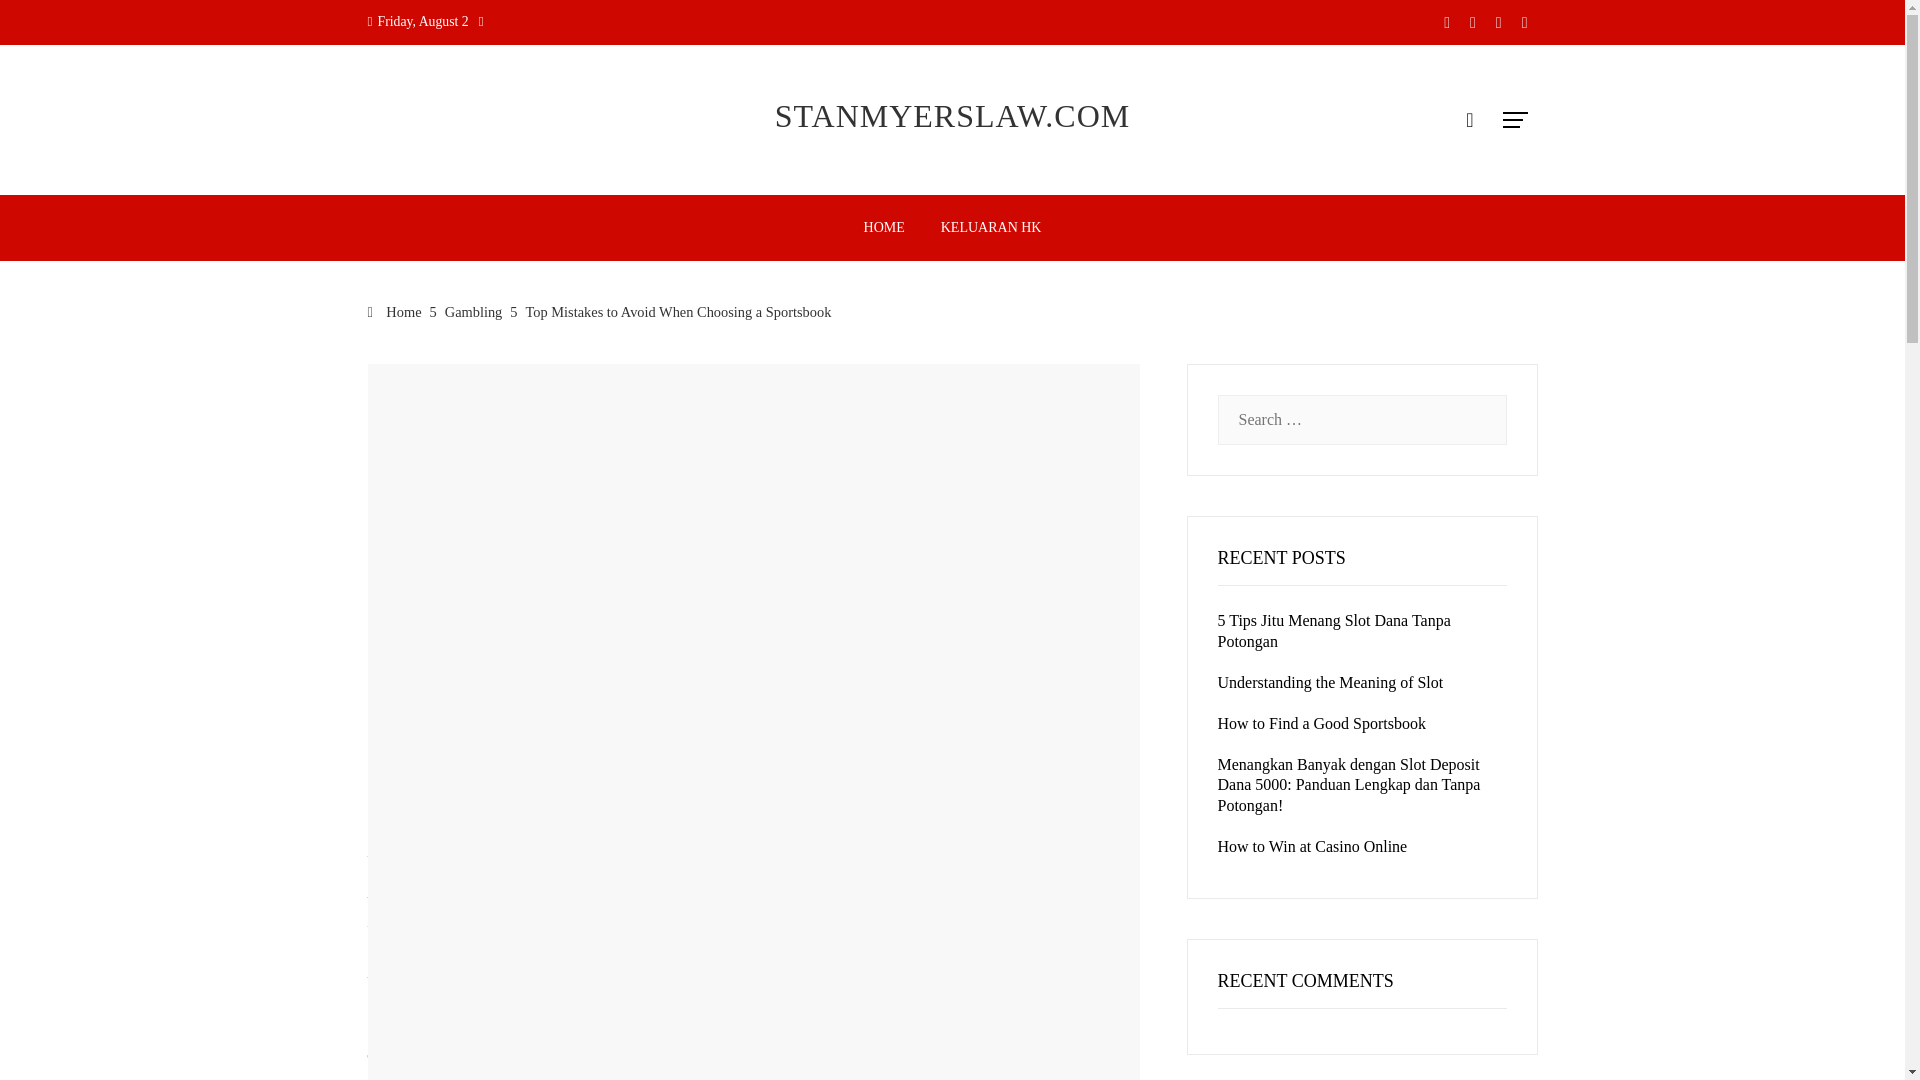  What do you see at coordinates (47, 24) in the screenshot?
I see `Search` at bounding box center [47, 24].